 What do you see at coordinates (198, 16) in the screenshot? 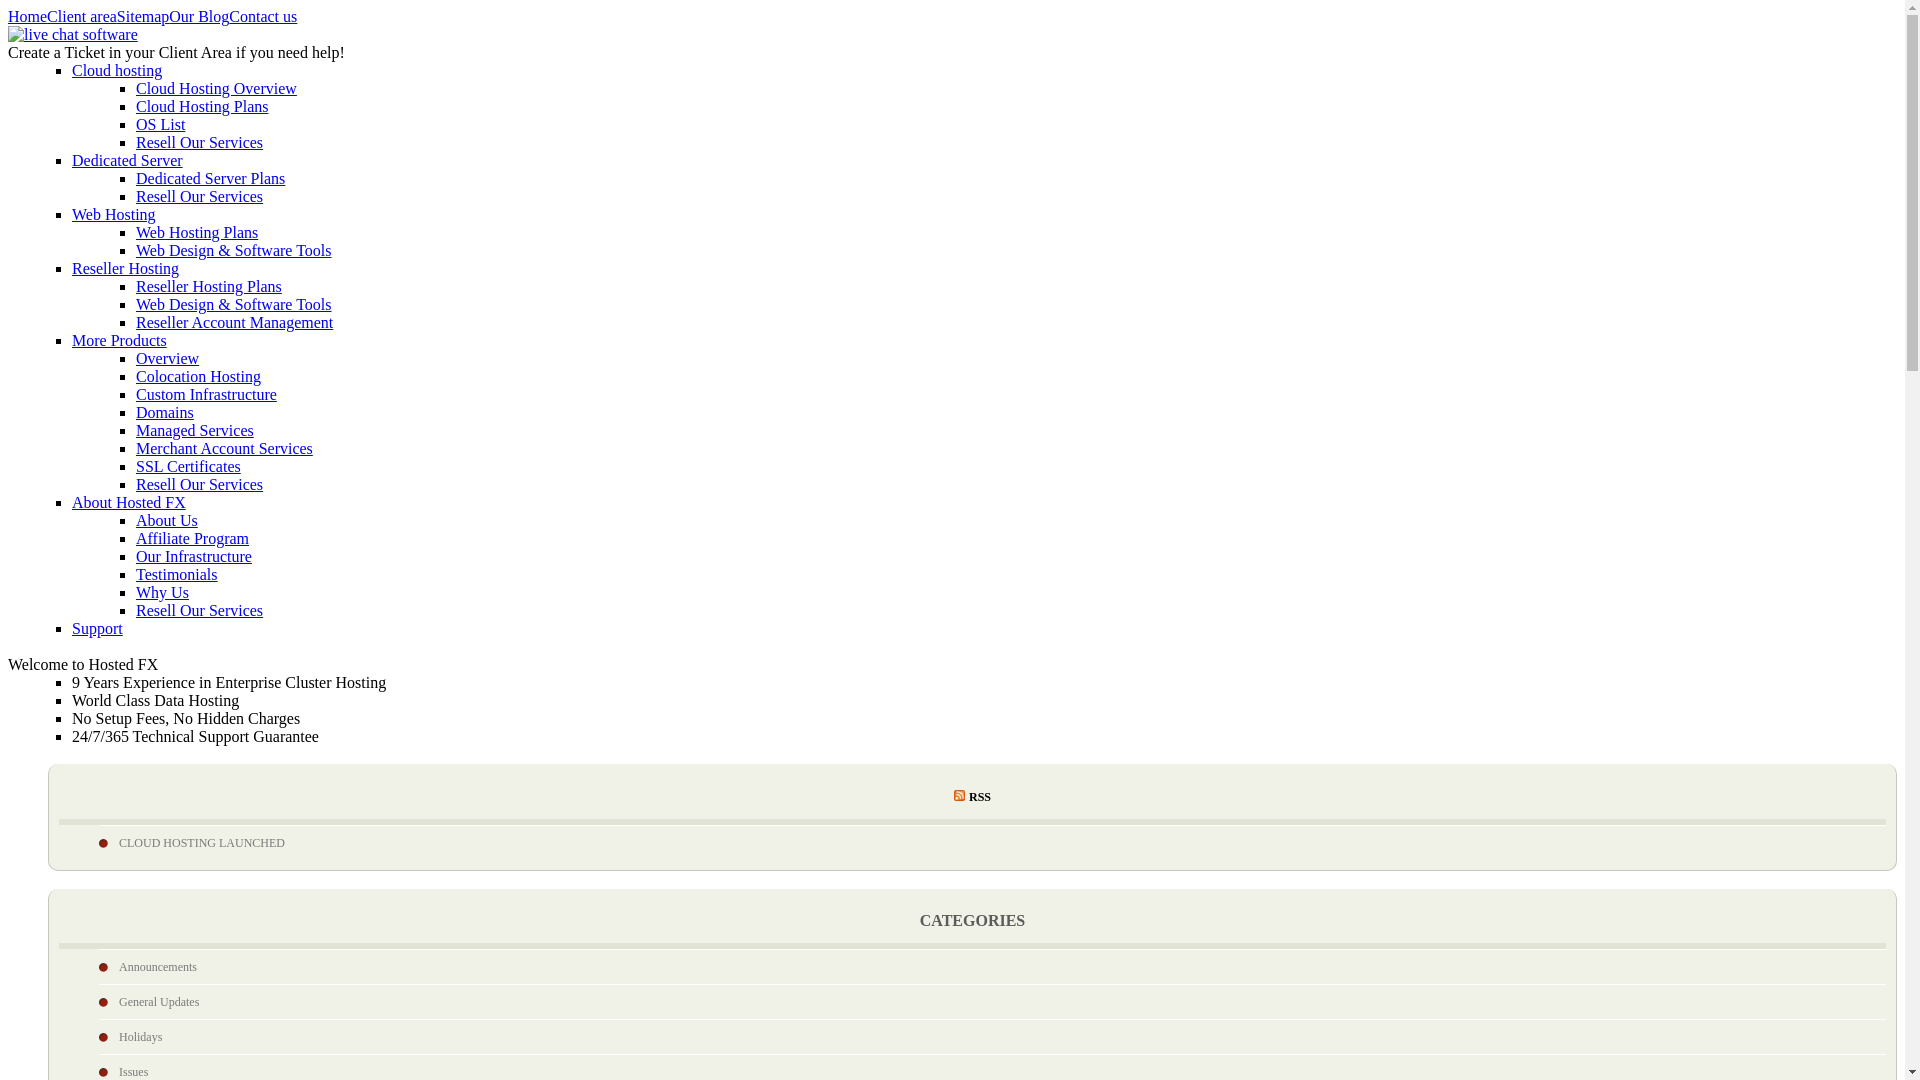
I see `Our Blog` at bounding box center [198, 16].